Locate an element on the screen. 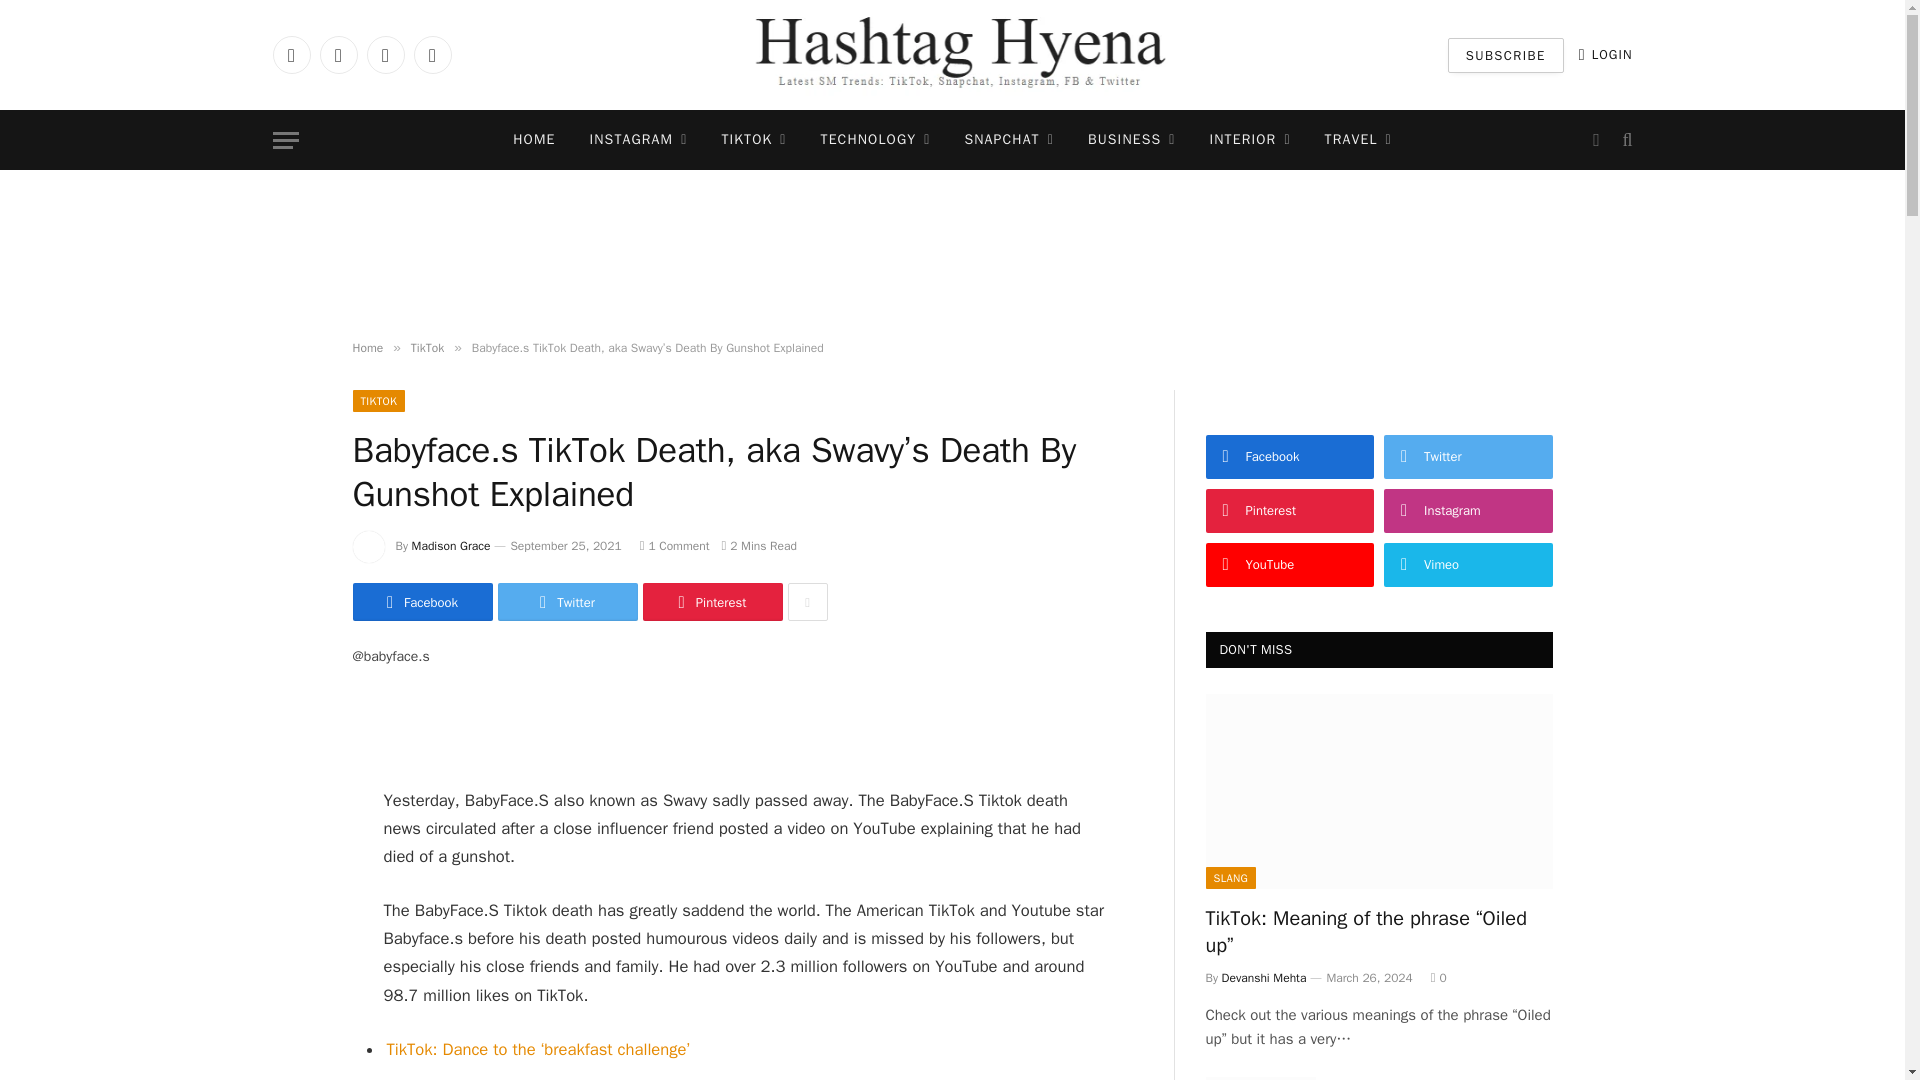 The width and height of the screenshot is (1920, 1080). TIKTOK is located at coordinates (753, 140).